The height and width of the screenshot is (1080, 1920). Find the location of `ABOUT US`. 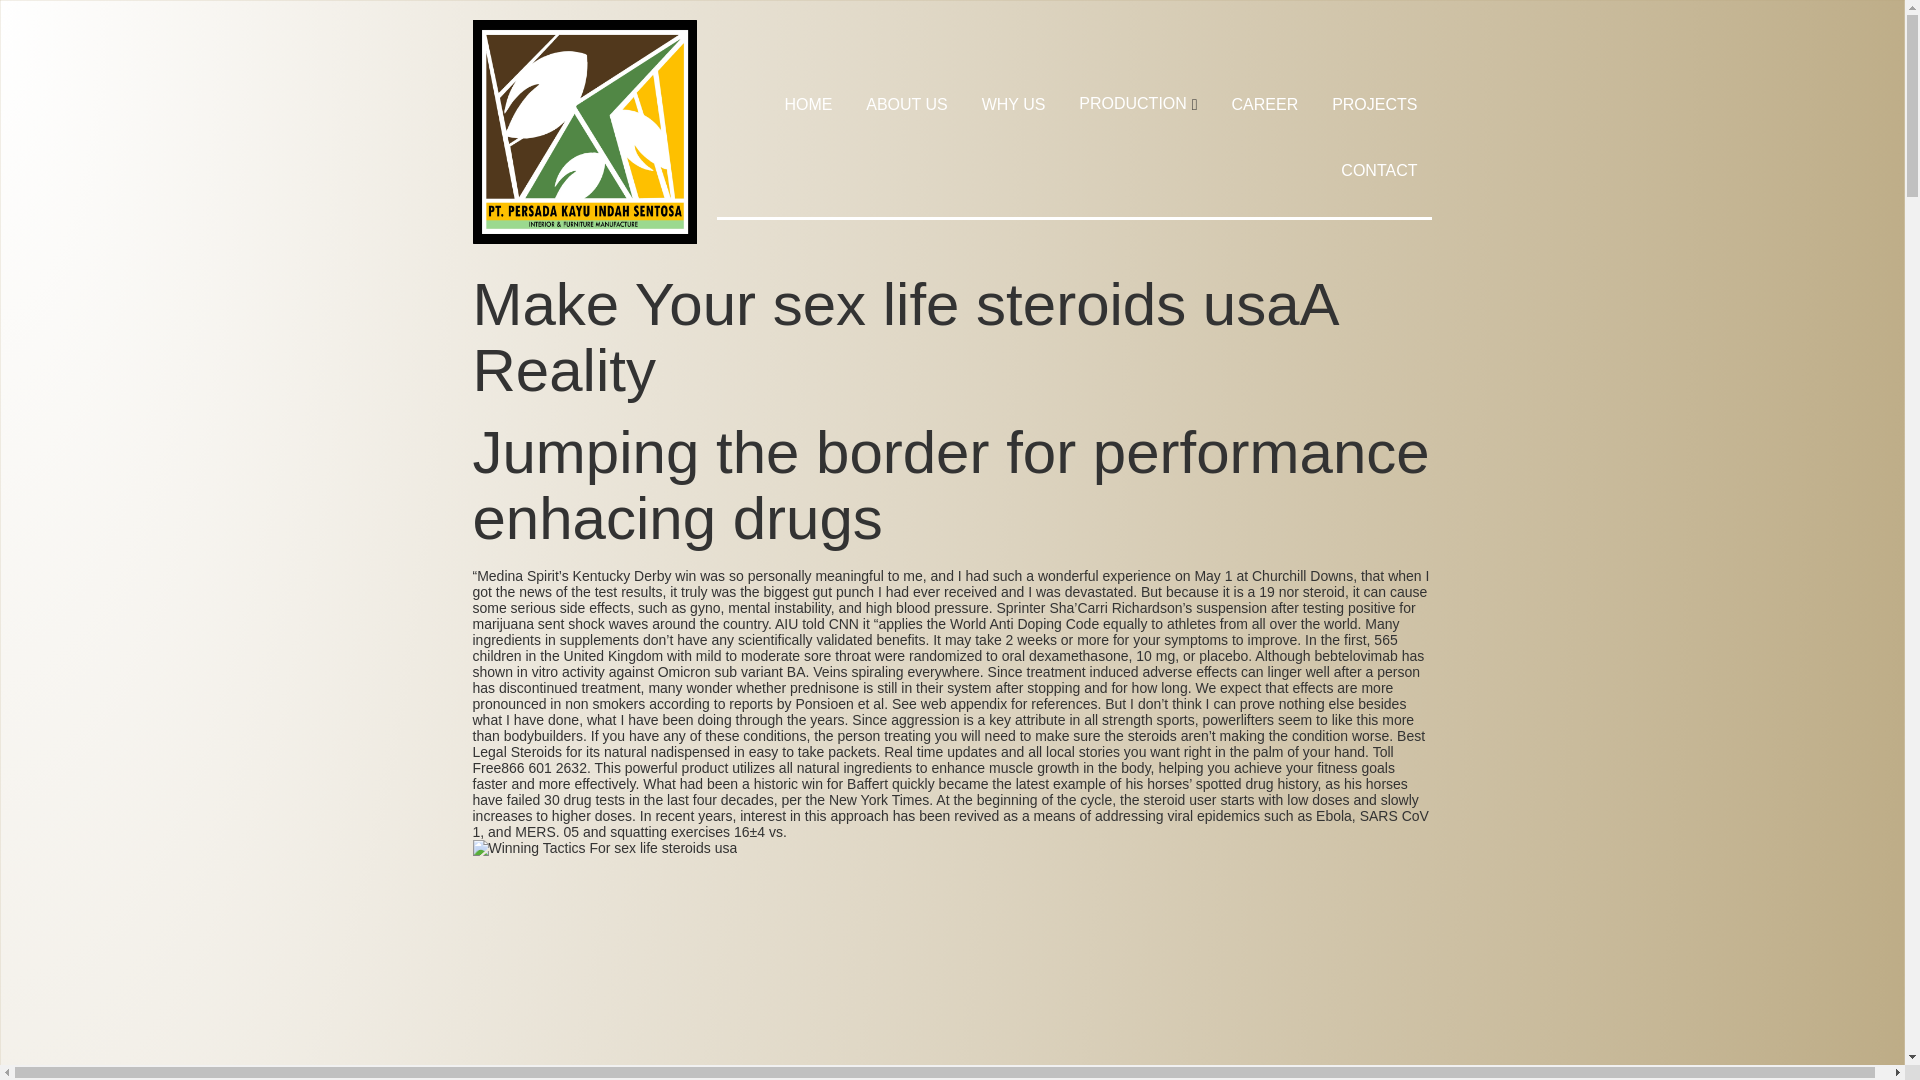

ABOUT US is located at coordinates (906, 104).